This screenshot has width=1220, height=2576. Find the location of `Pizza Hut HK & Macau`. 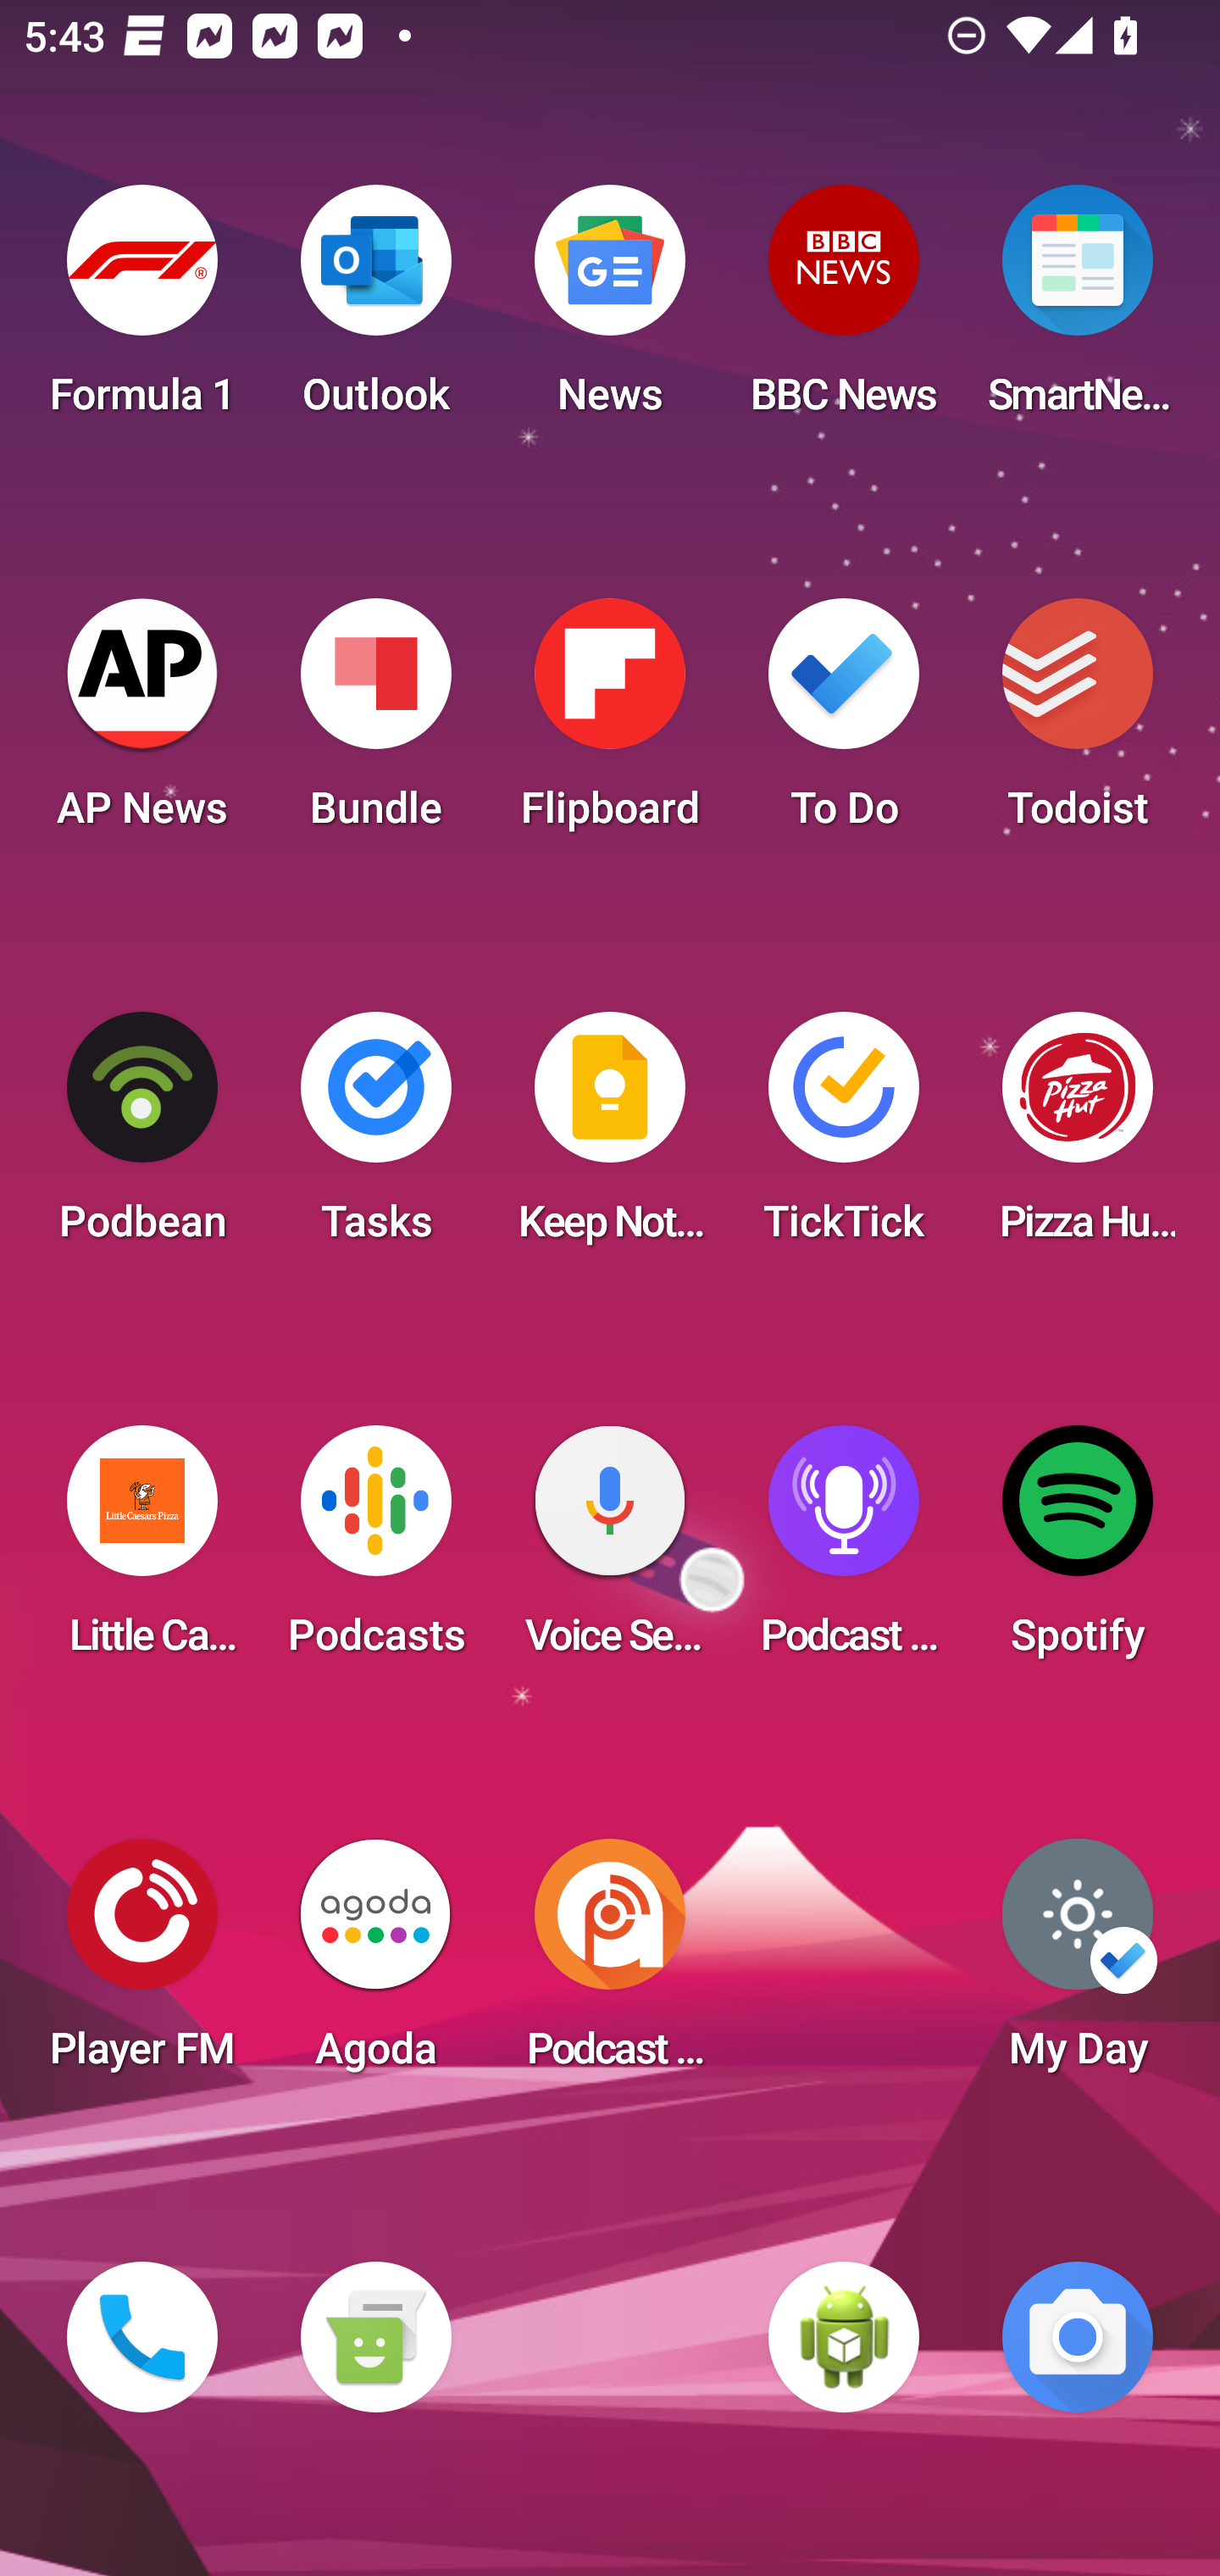

Pizza Hut HK & Macau is located at coordinates (1078, 1137).